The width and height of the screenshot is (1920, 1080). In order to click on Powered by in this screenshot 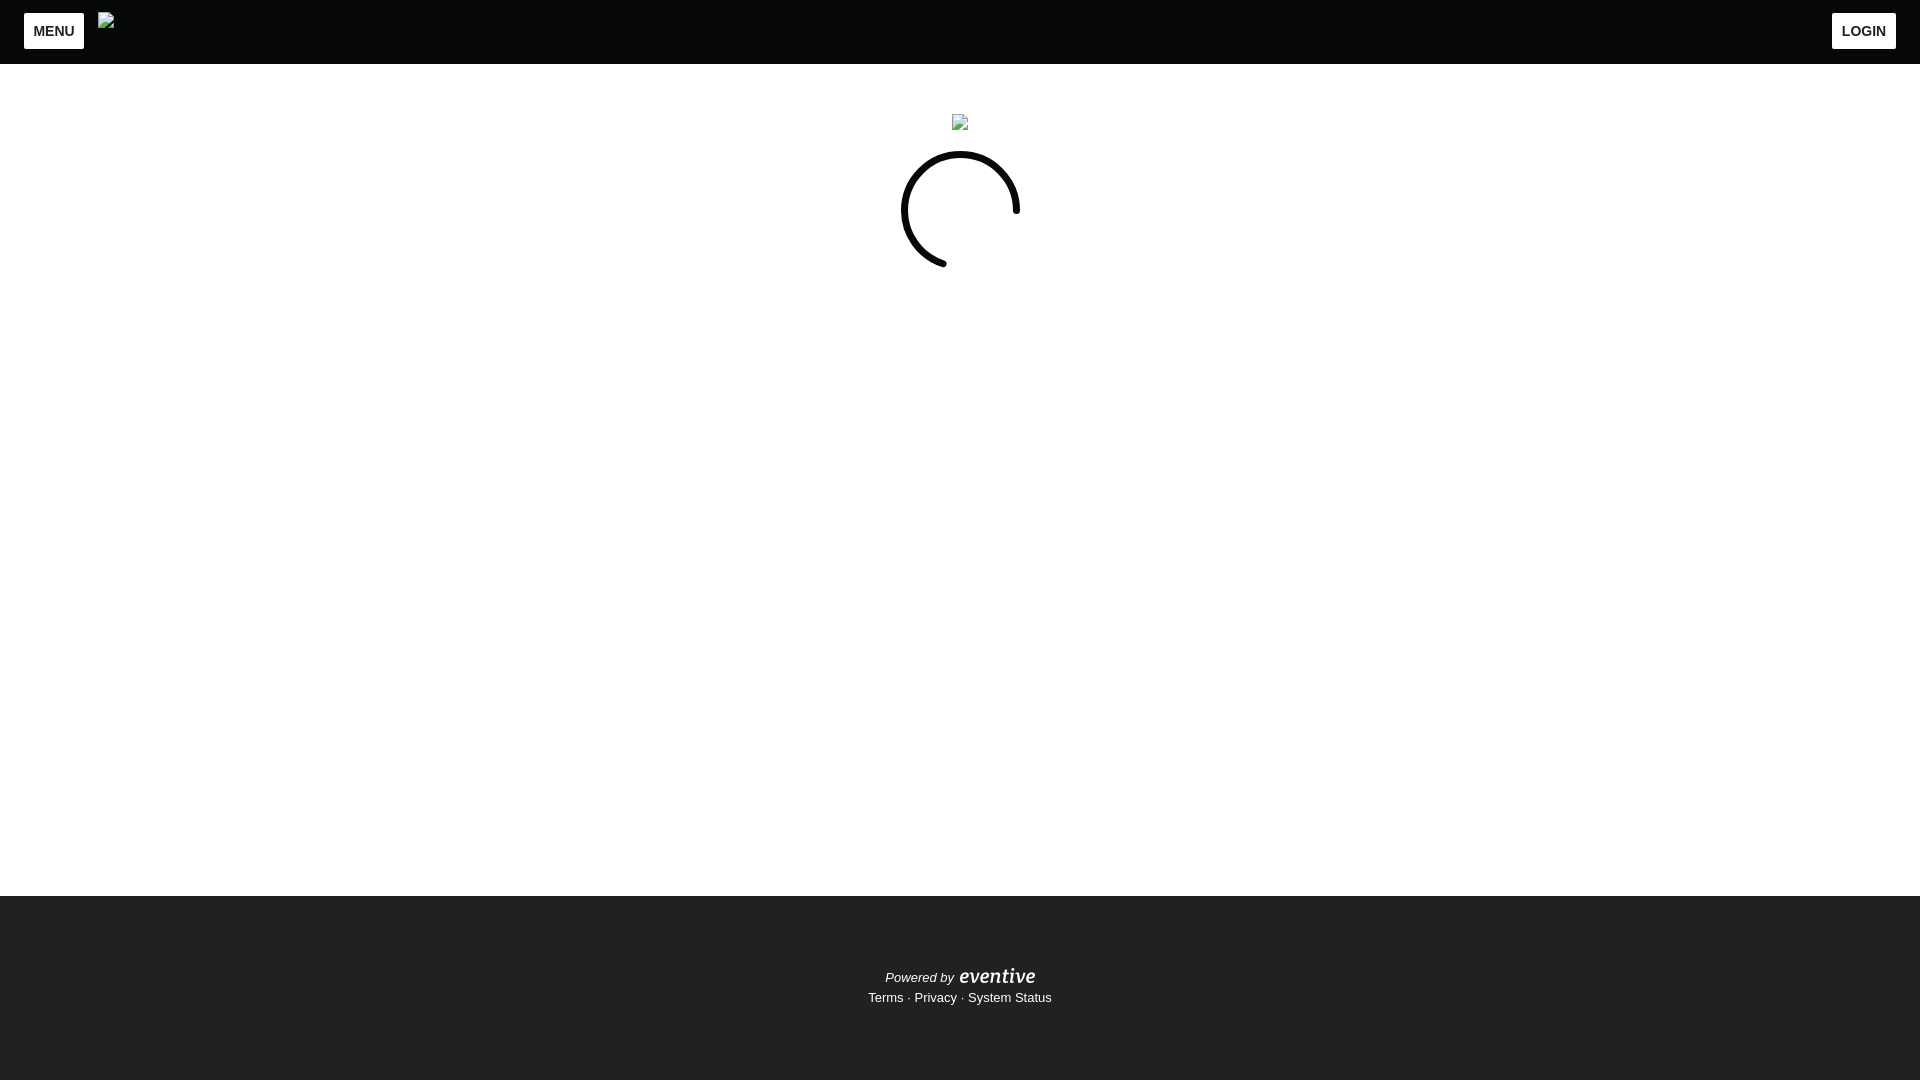, I will do `click(960, 976)`.